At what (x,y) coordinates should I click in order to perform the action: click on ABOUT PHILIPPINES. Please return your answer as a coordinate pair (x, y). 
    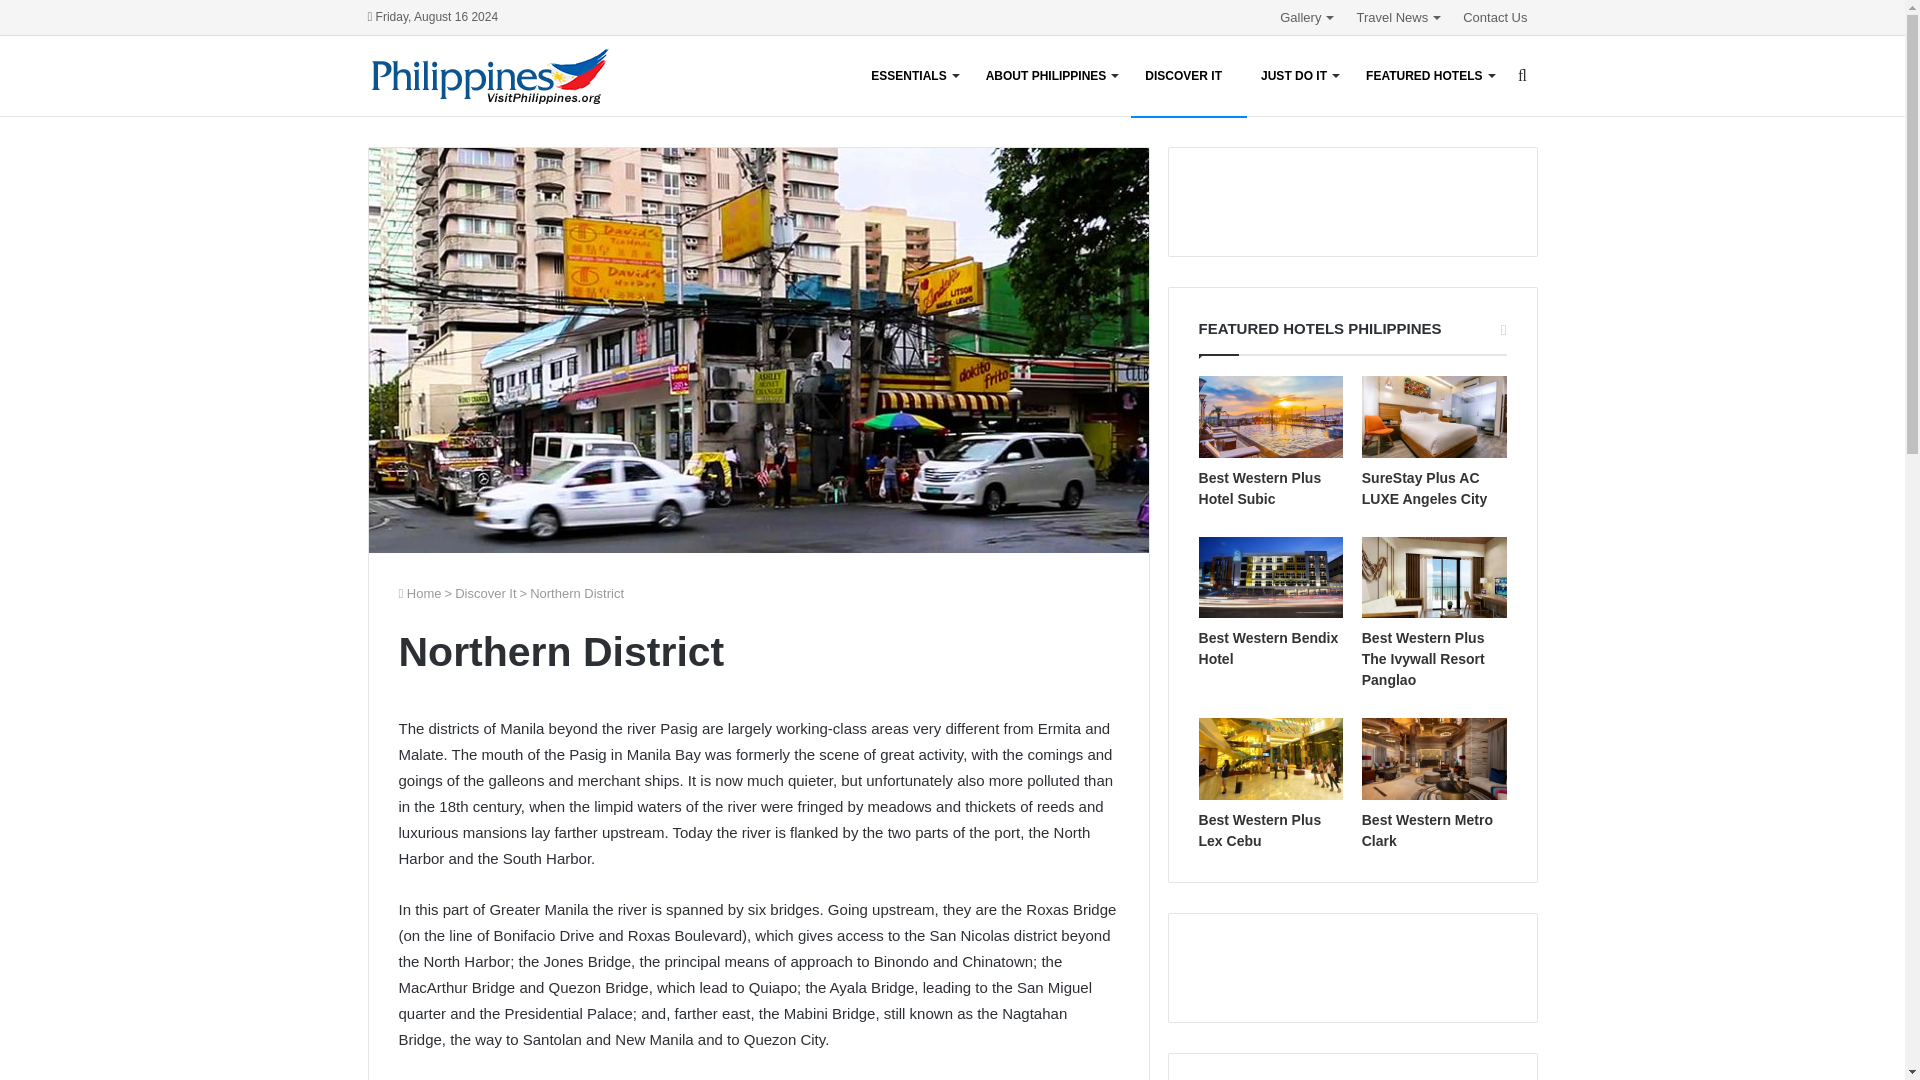
    Looking at the image, I should click on (1052, 75).